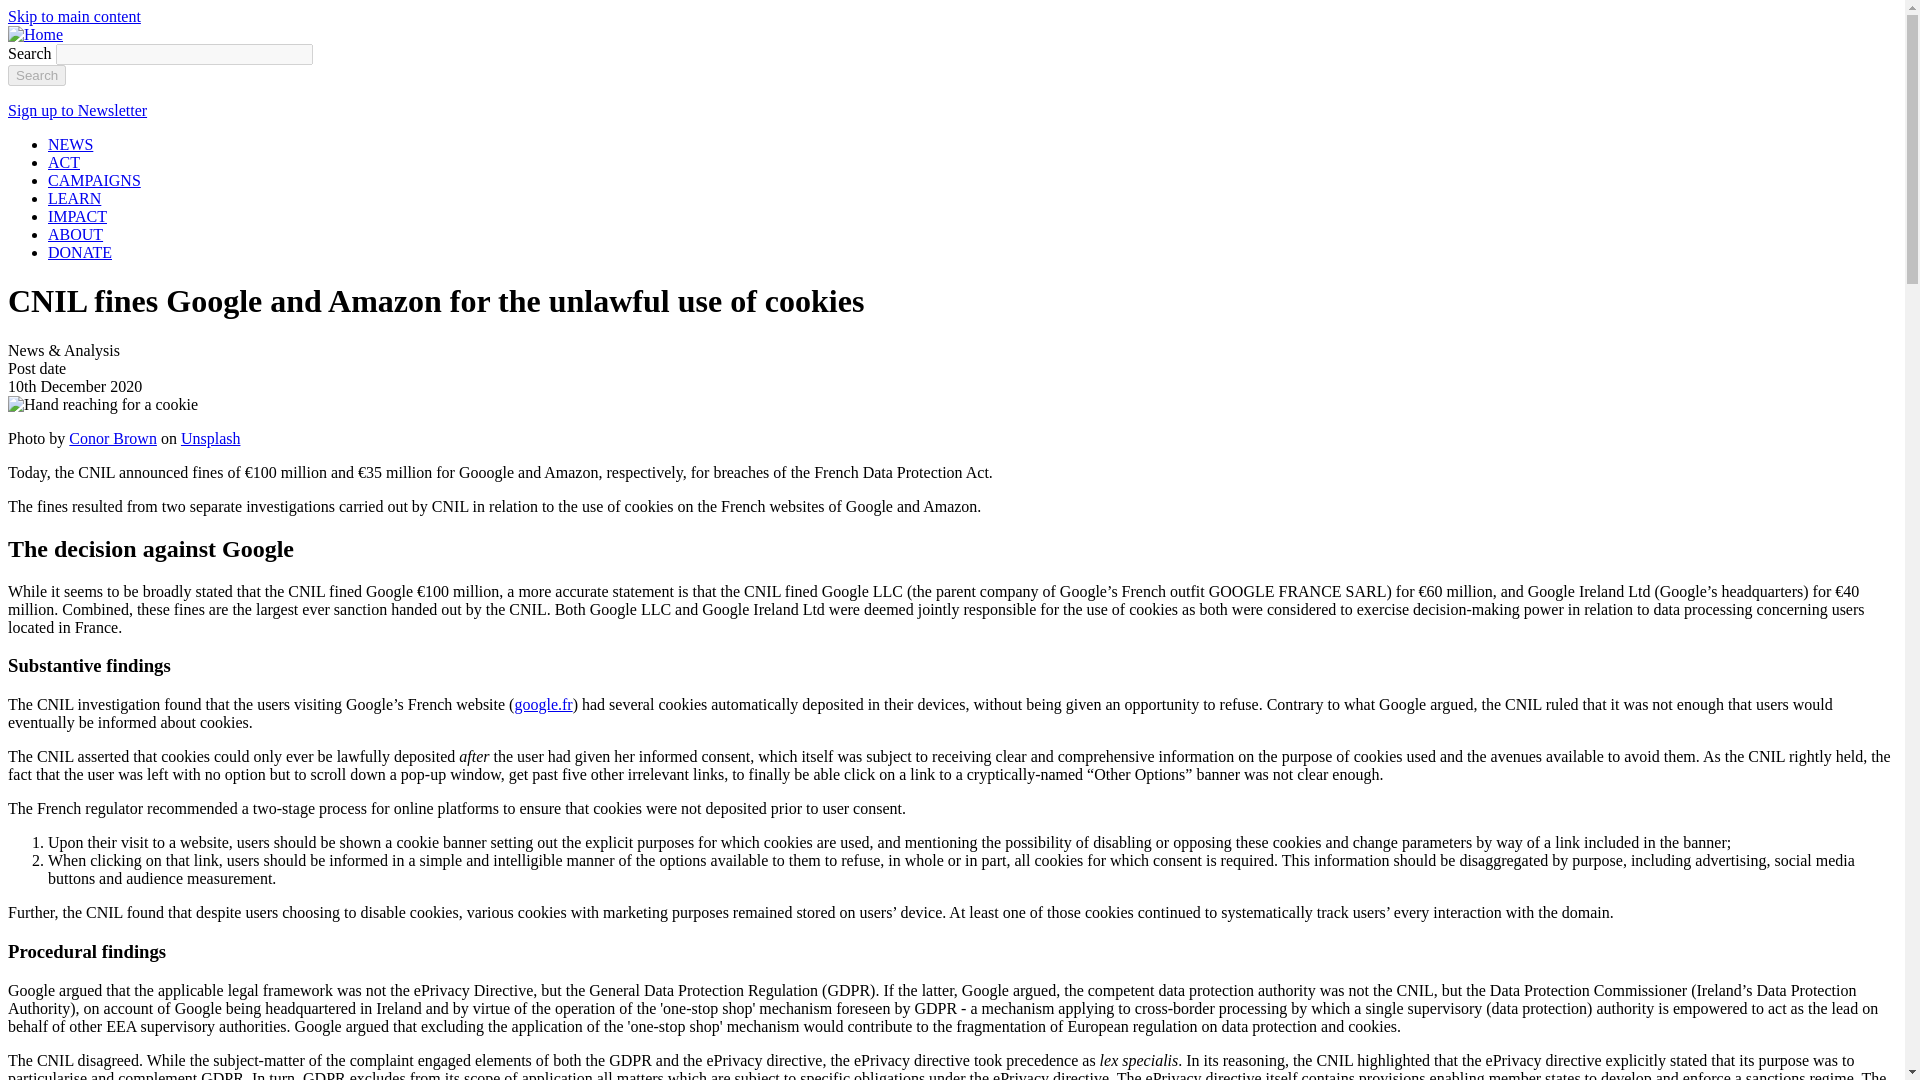 The image size is (1920, 1080). Describe the element at coordinates (70, 144) in the screenshot. I see `NEWS` at that location.